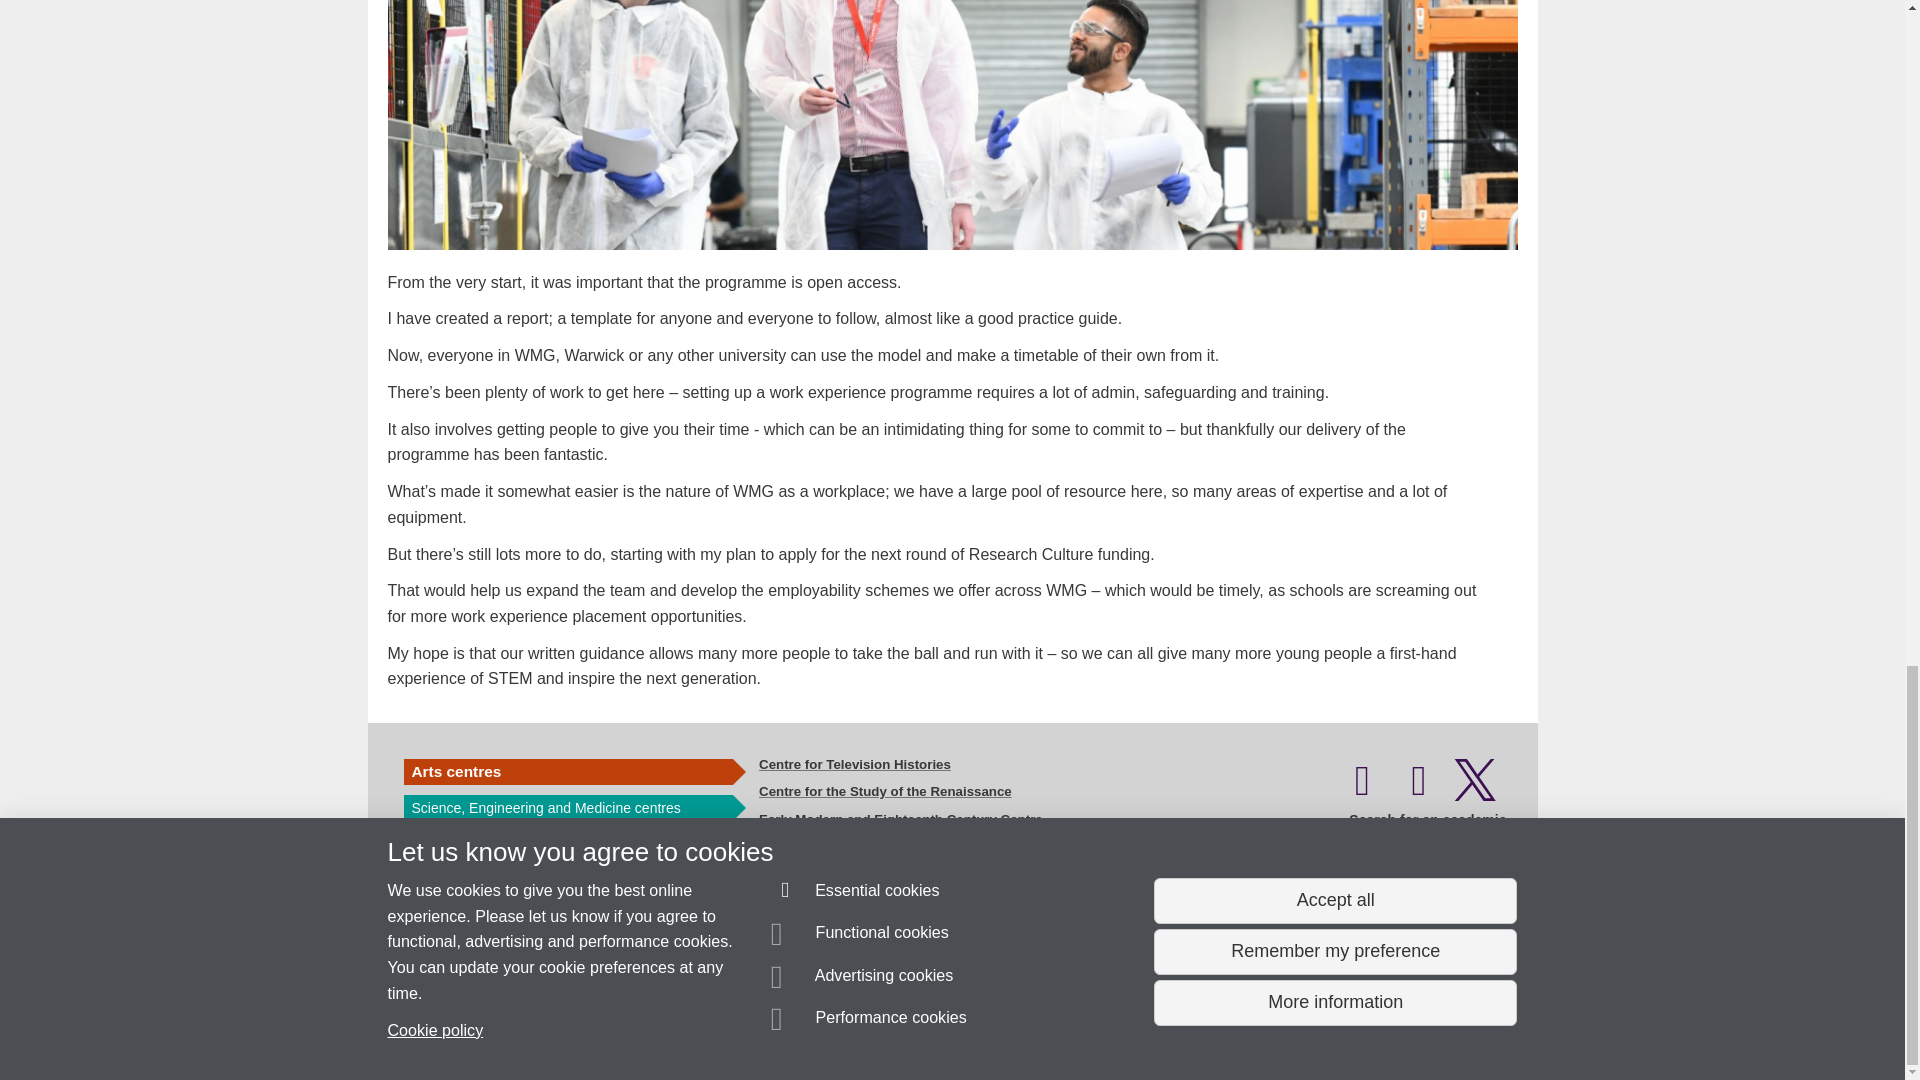  What do you see at coordinates (1475, 790) in the screenshot?
I see `University of Warwick on Twitter` at bounding box center [1475, 790].